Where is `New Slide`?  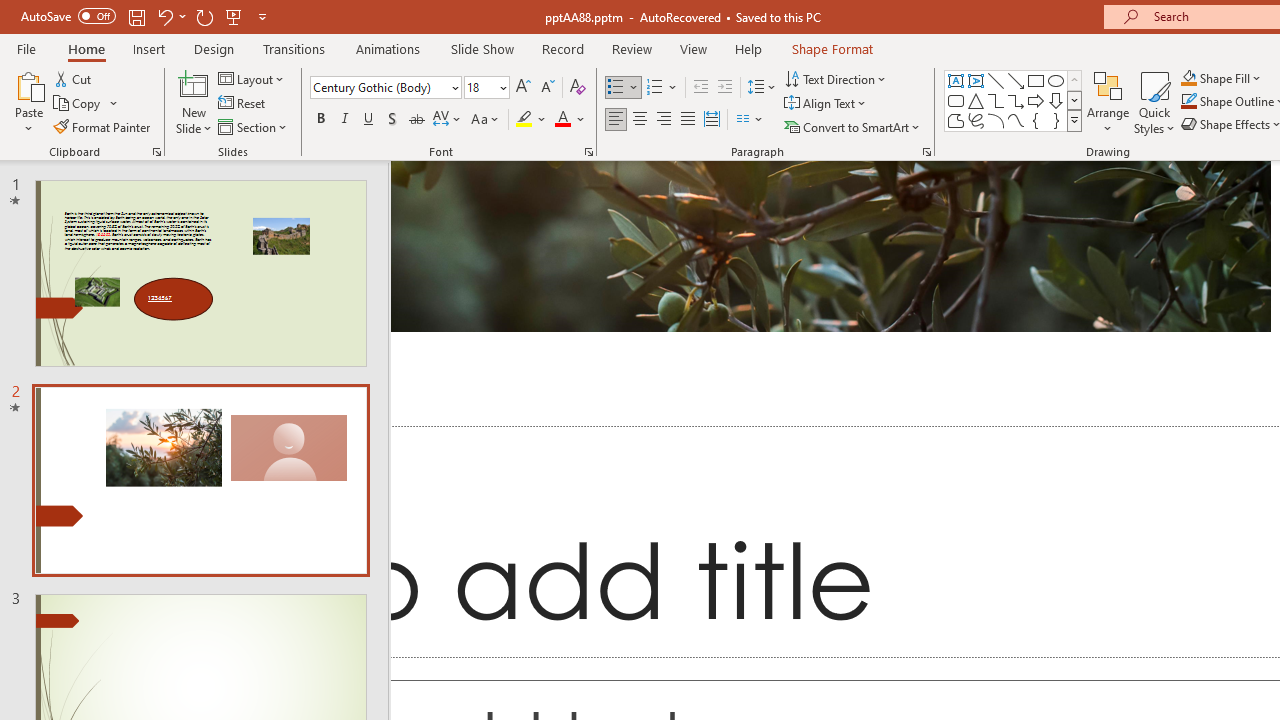 New Slide is located at coordinates (194, 102).